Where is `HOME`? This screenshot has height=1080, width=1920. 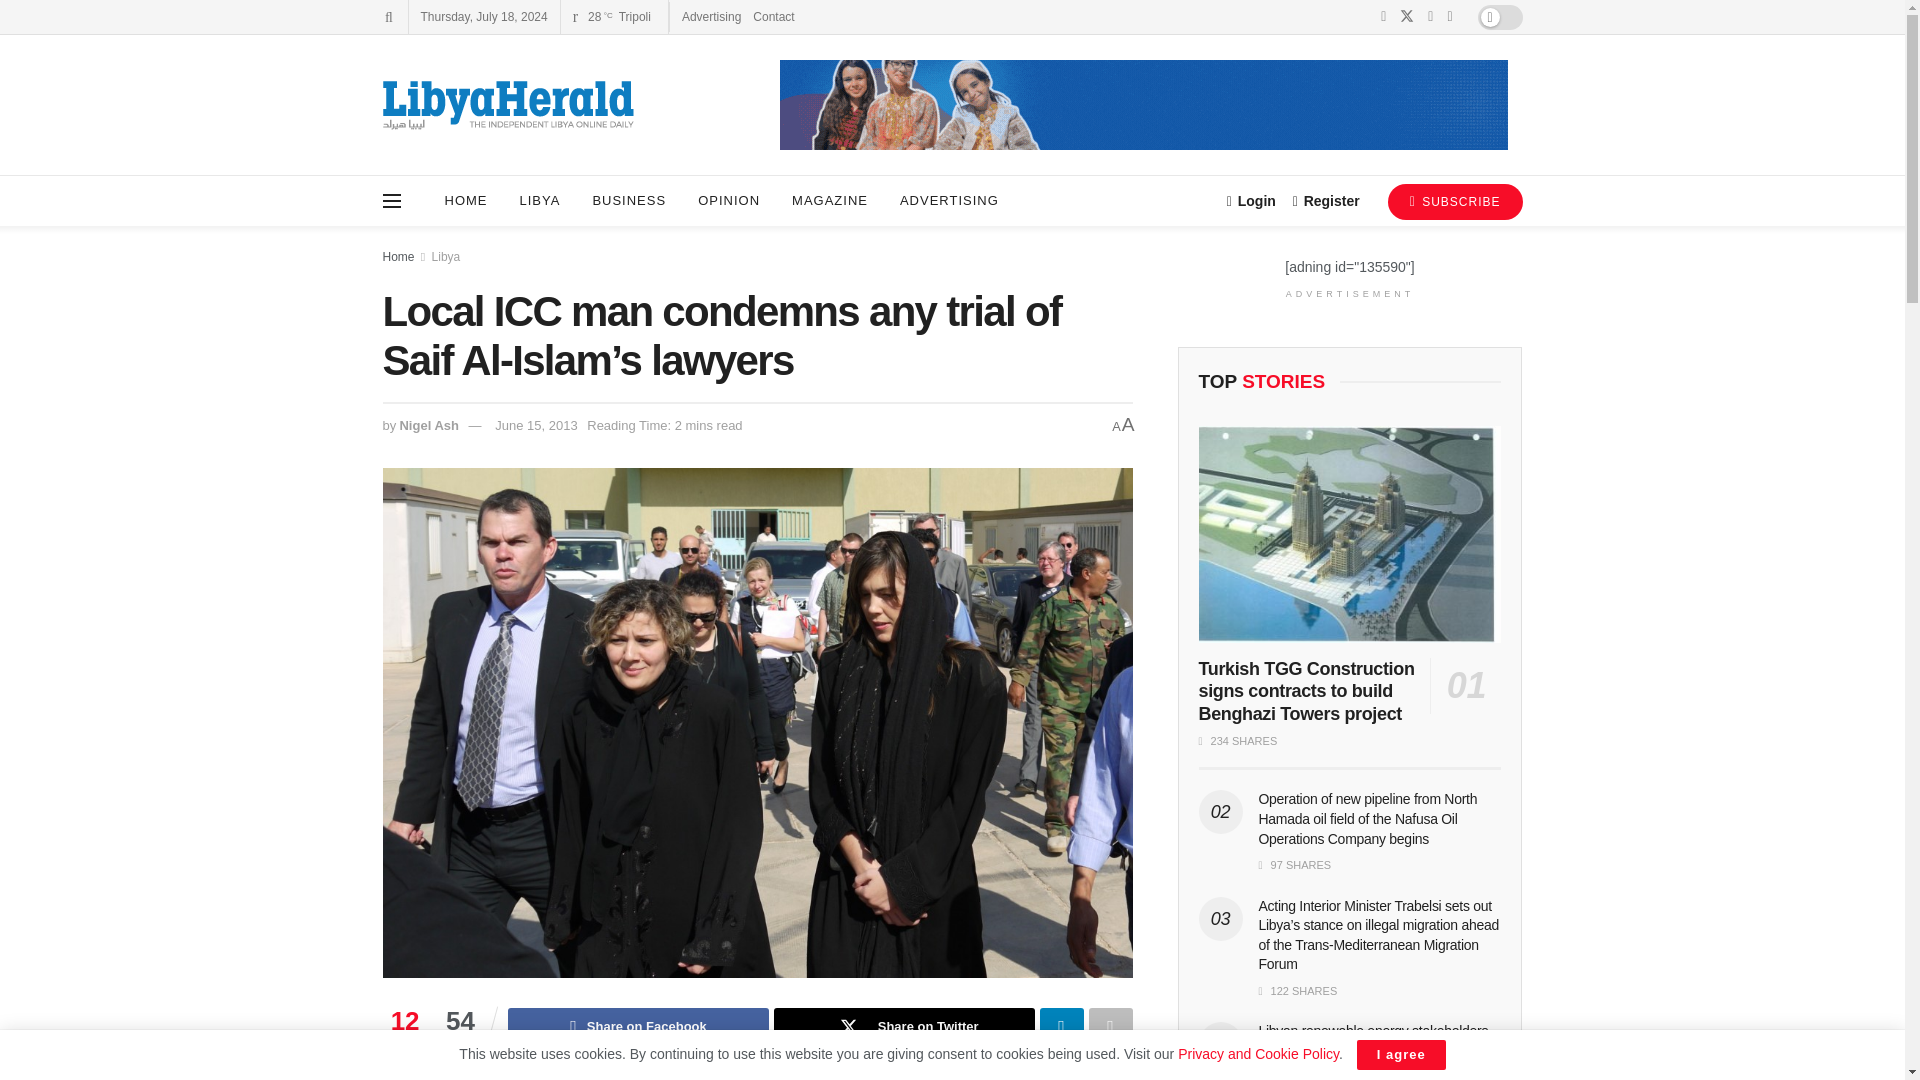 HOME is located at coordinates (466, 200).